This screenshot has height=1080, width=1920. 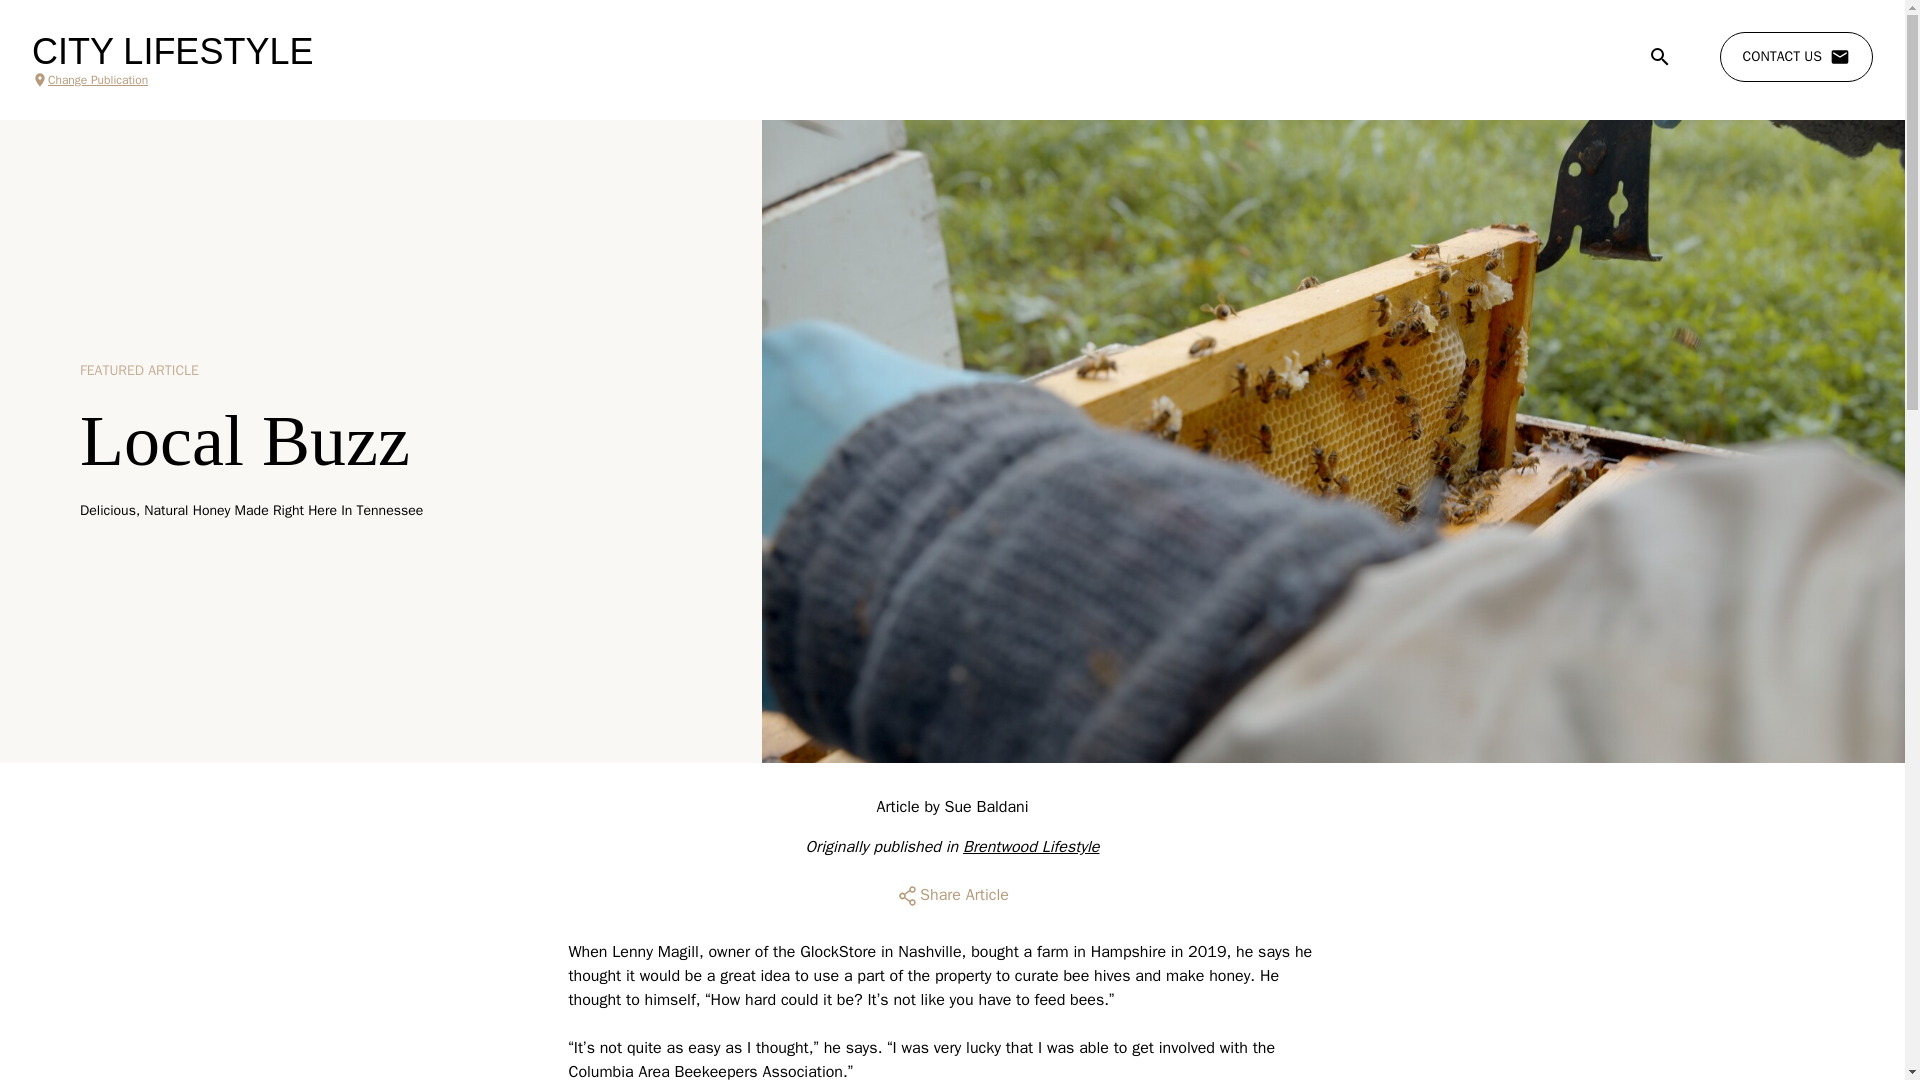 What do you see at coordinates (952, 896) in the screenshot?
I see `Share Article` at bounding box center [952, 896].